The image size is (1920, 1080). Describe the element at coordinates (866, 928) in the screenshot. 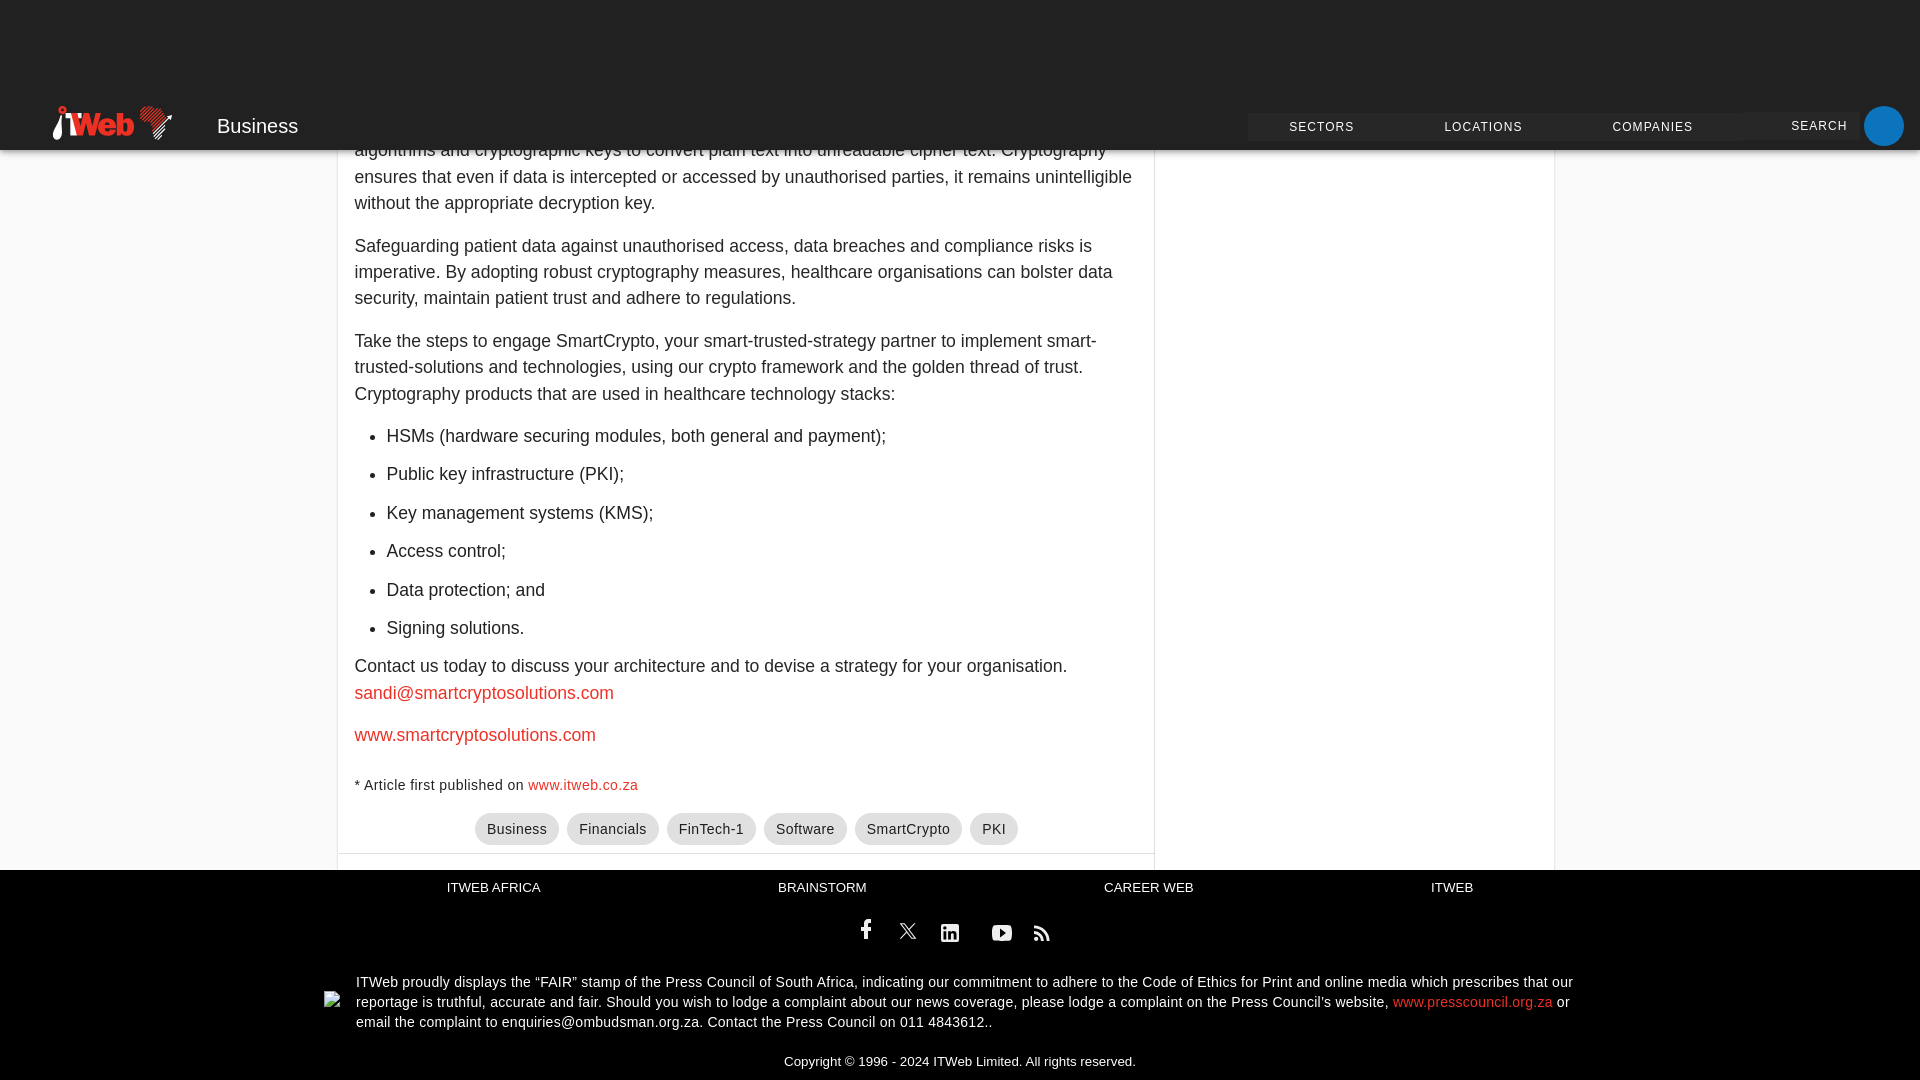

I see `Facebook icon` at that location.